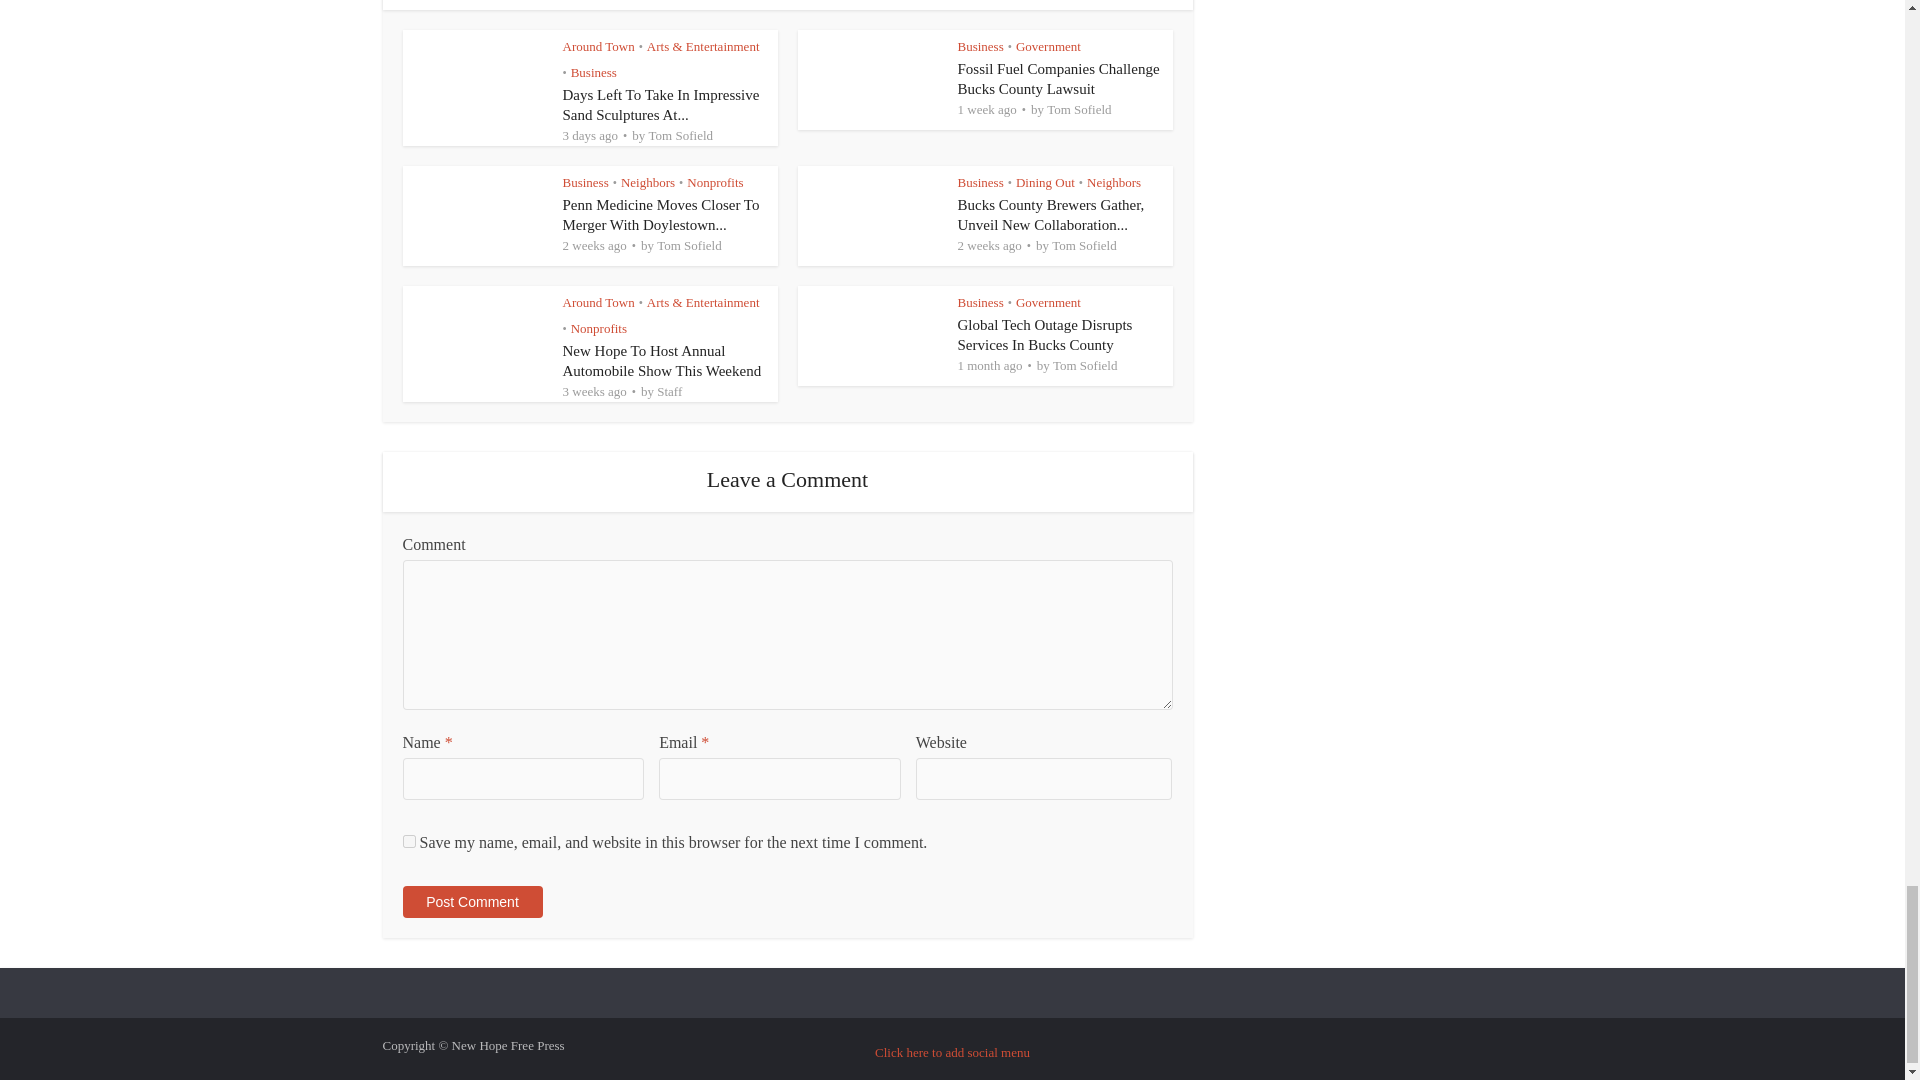 The image size is (1920, 1080). What do you see at coordinates (981, 46) in the screenshot?
I see `Business` at bounding box center [981, 46].